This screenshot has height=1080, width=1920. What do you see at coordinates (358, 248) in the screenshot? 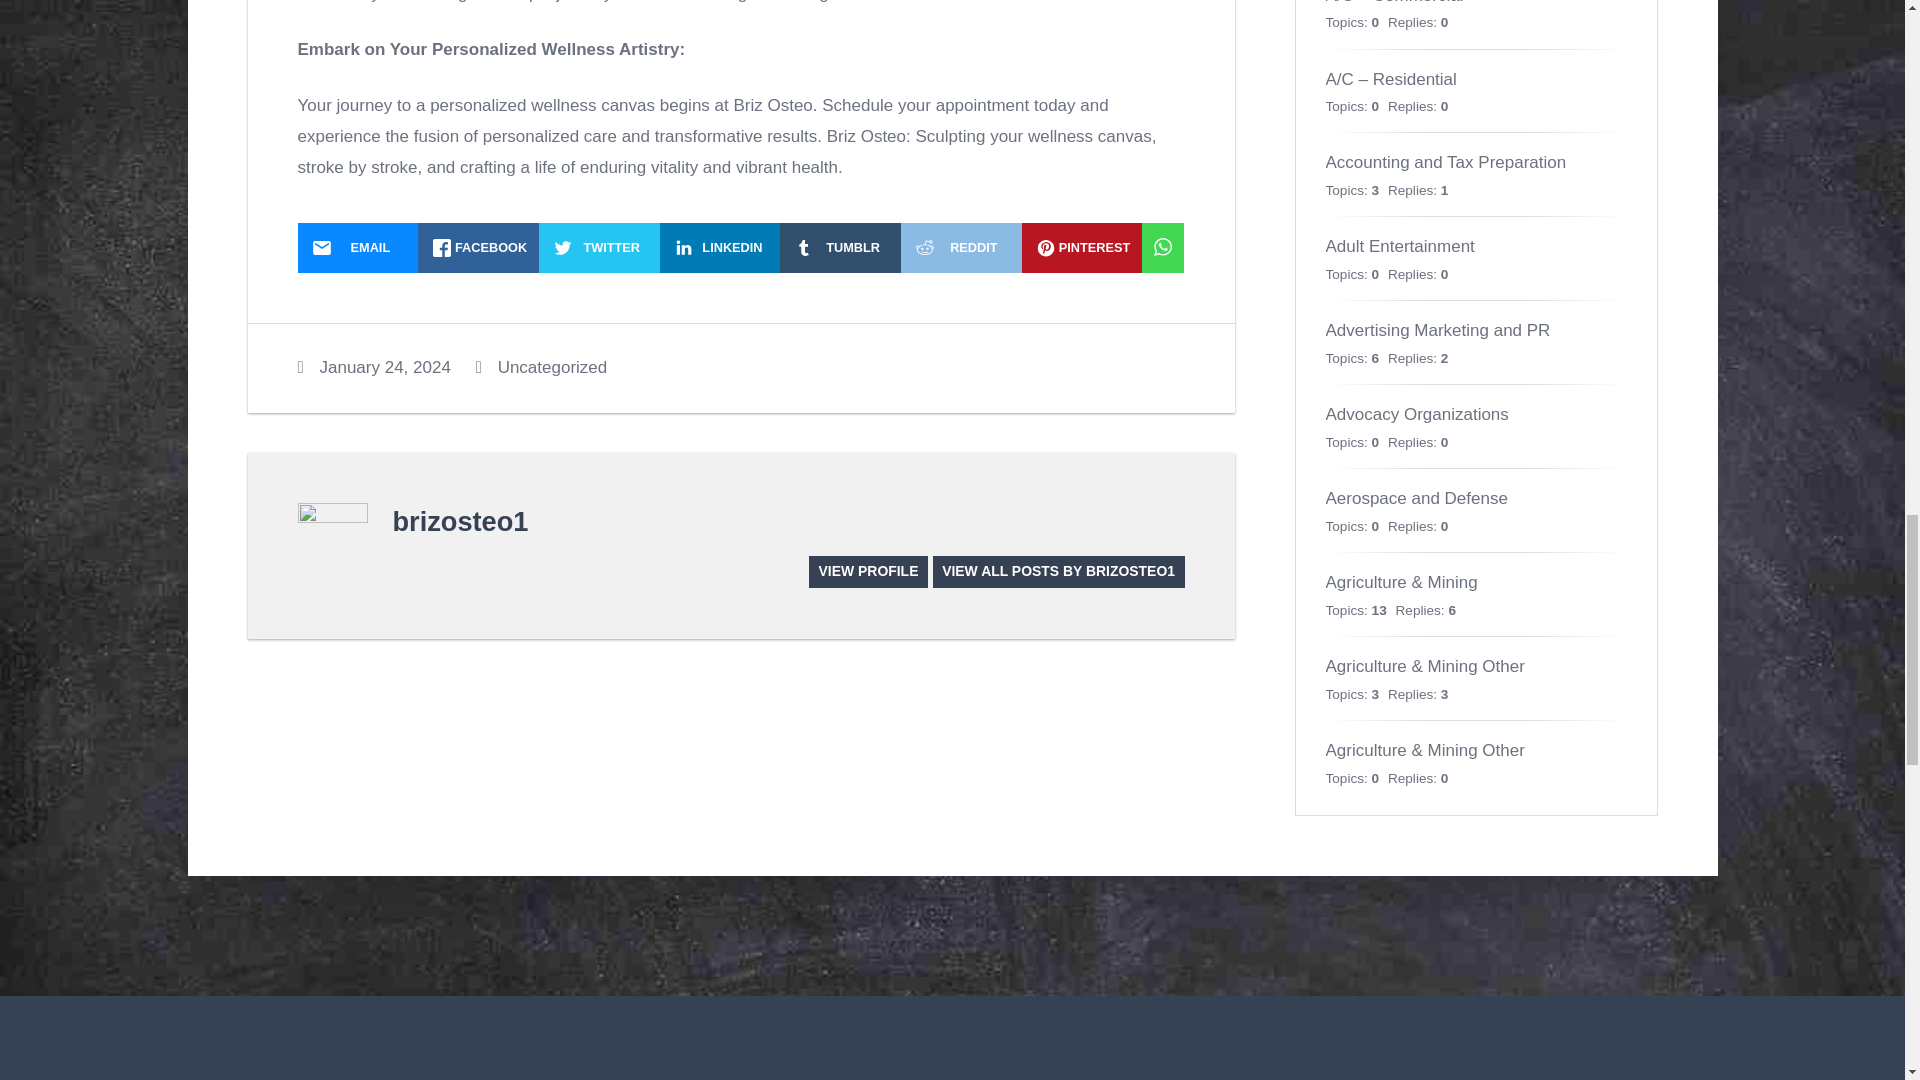
I see `EMAIL` at bounding box center [358, 248].